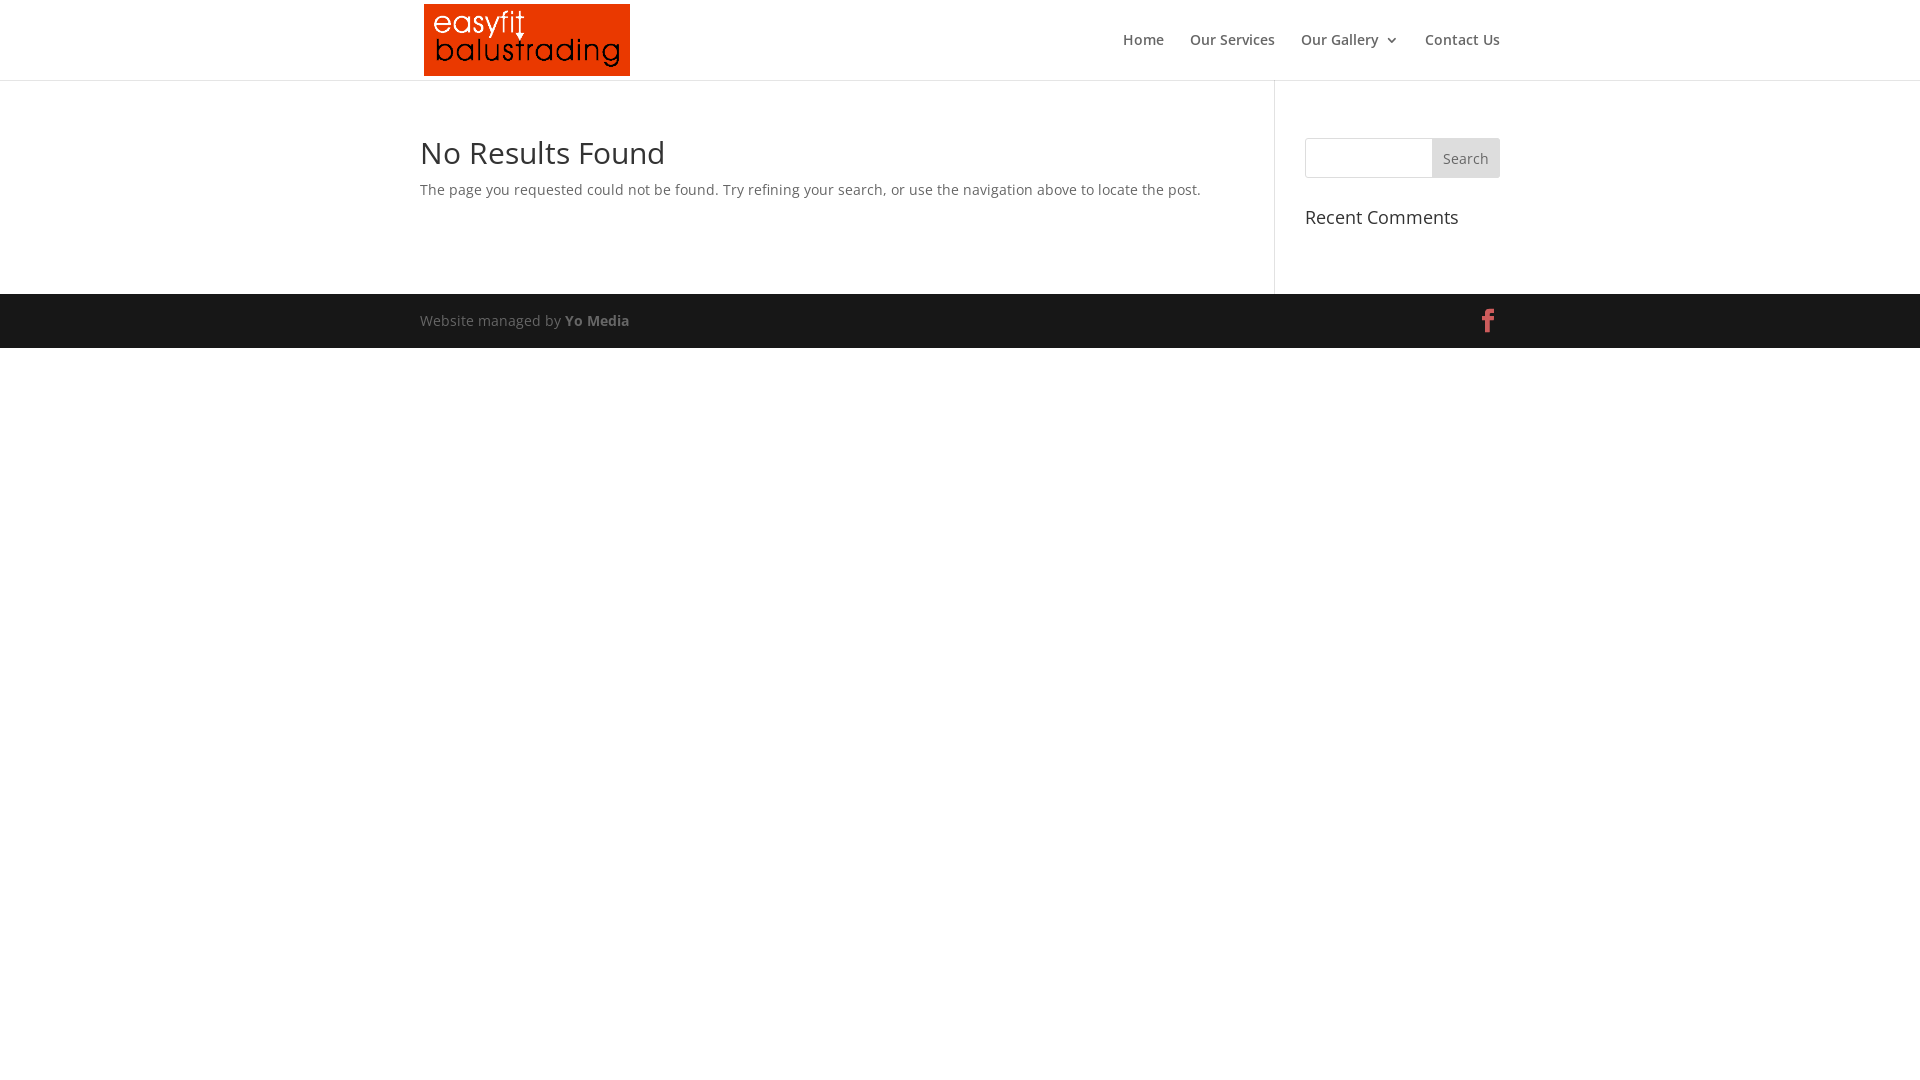 The height and width of the screenshot is (1080, 1920). Describe the element at coordinates (1466, 158) in the screenshot. I see `Search` at that location.